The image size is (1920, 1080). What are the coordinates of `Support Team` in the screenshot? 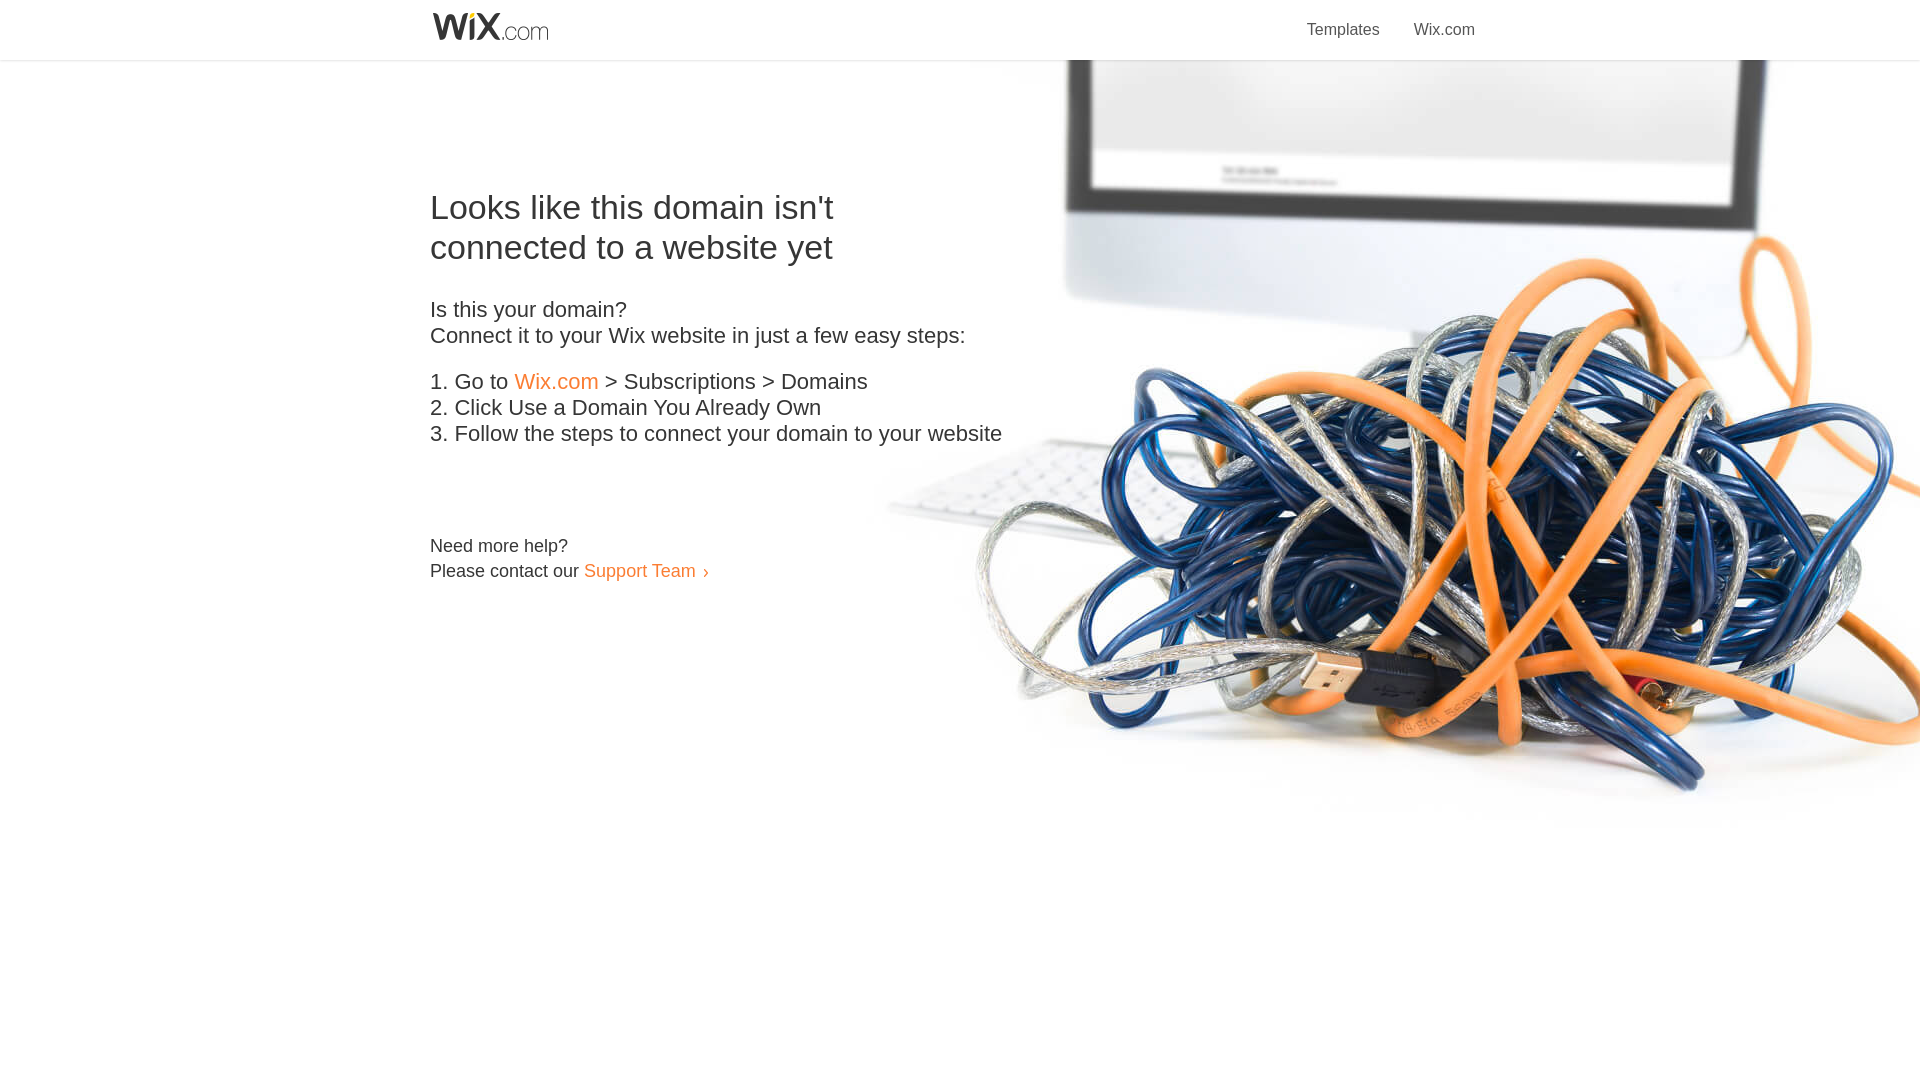 It's located at (639, 570).